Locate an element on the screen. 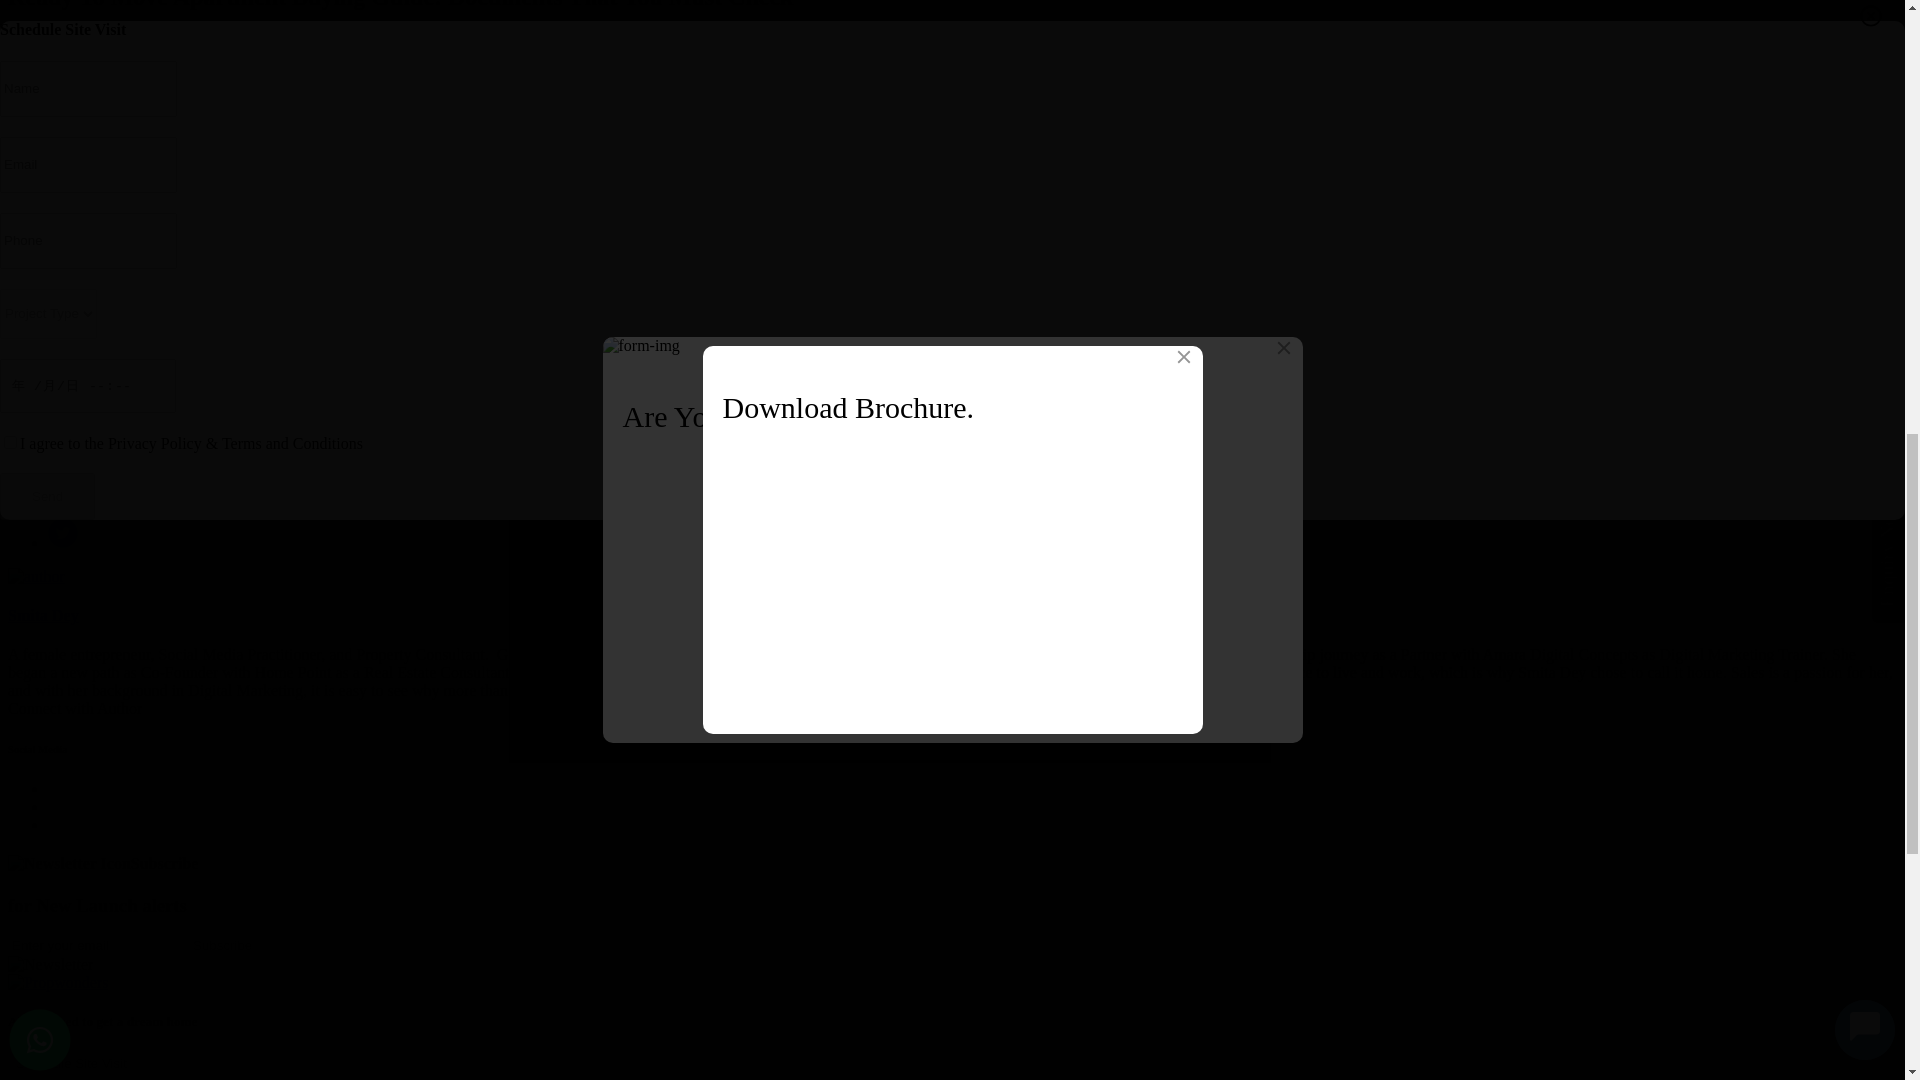  Posted by Barbara Cartland is located at coordinates (42, 615).